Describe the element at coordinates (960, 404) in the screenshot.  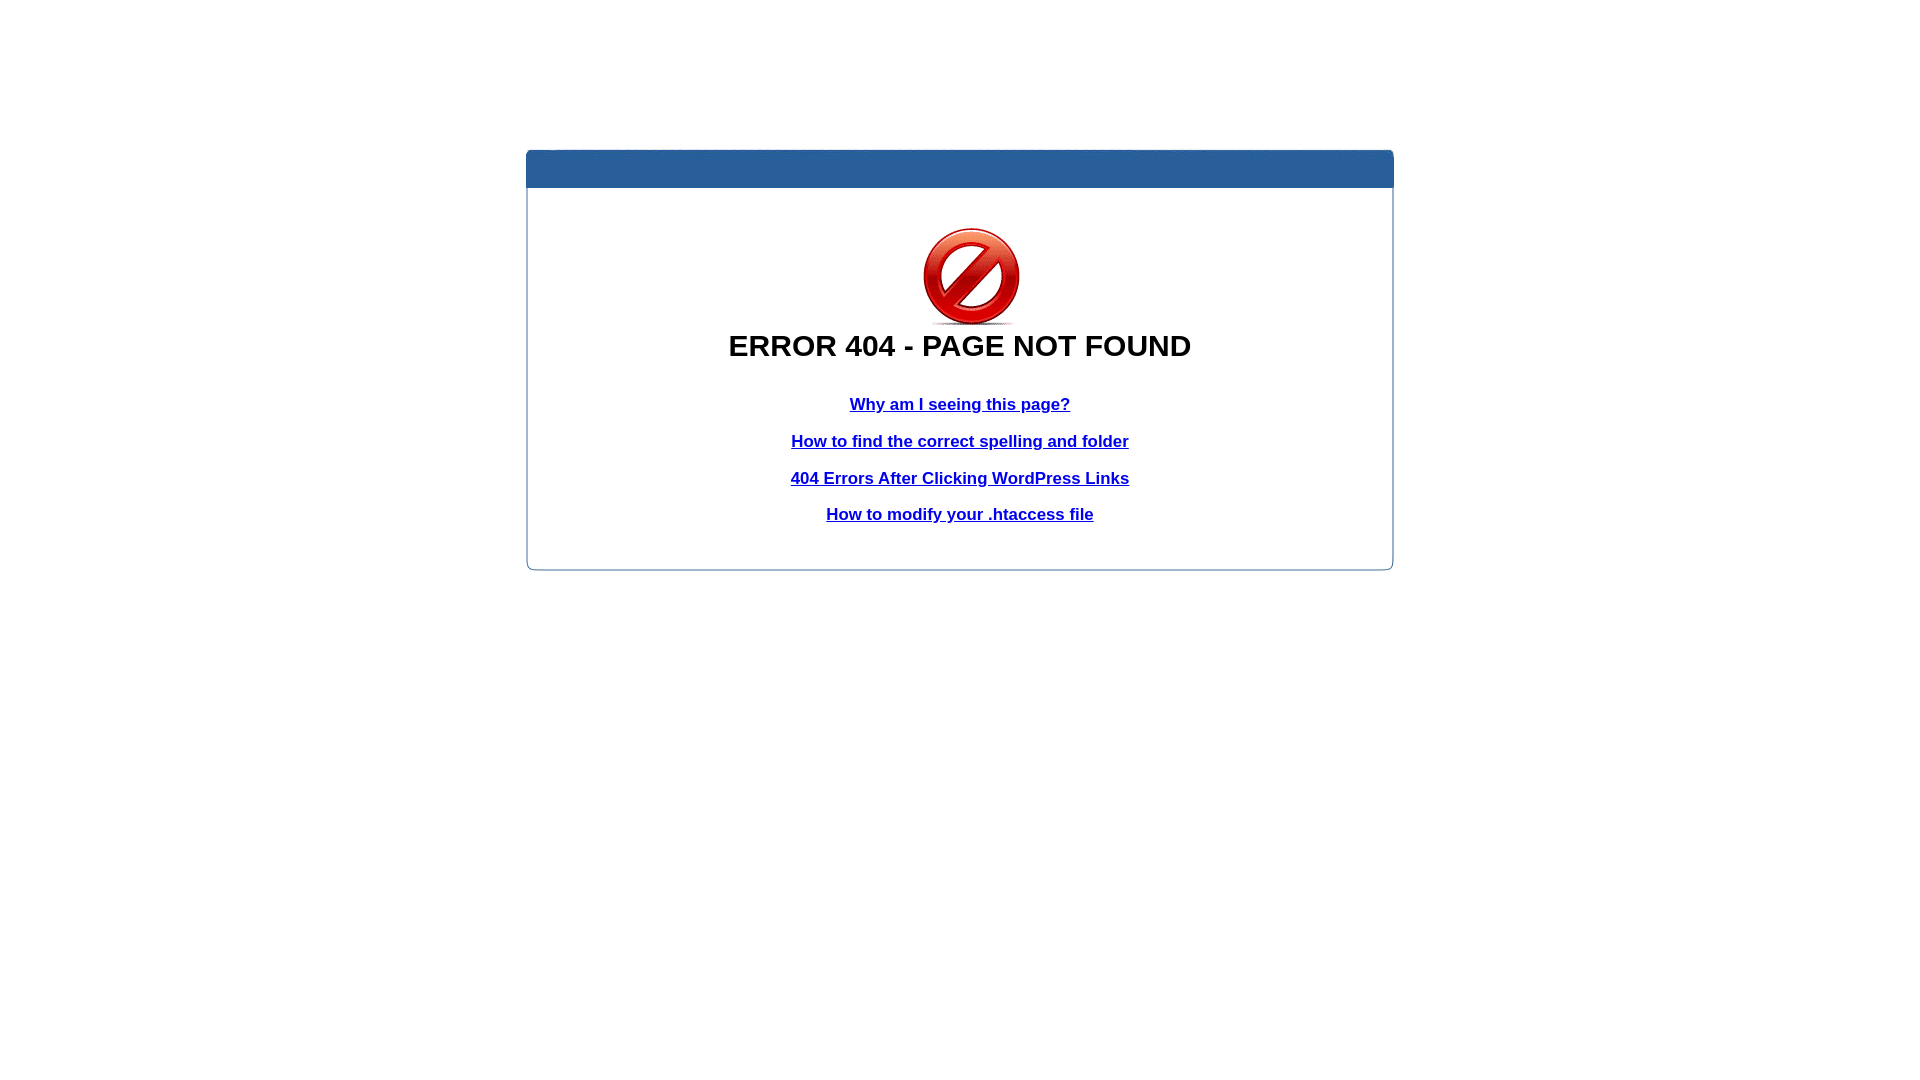
I see `Why am I seeing this page?` at that location.